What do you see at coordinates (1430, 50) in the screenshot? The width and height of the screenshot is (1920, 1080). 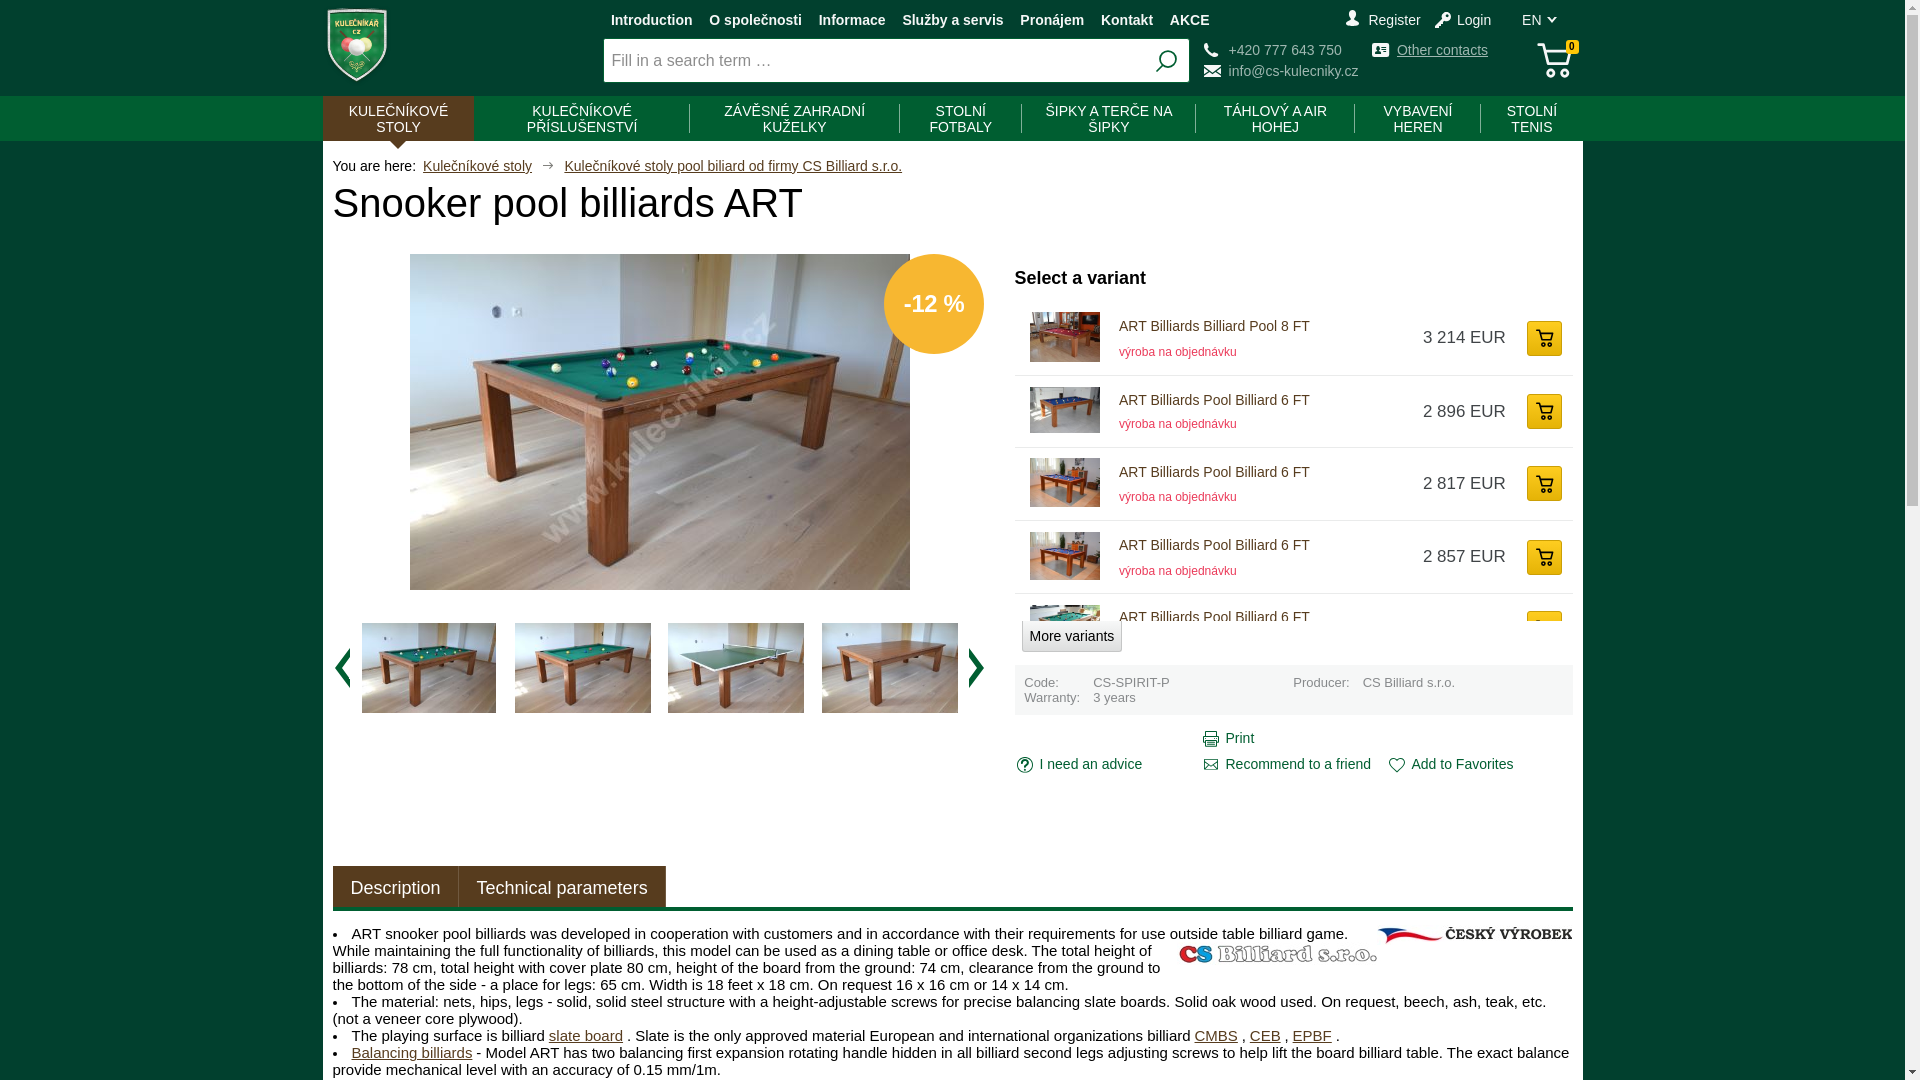 I see `Other contacts` at bounding box center [1430, 50].